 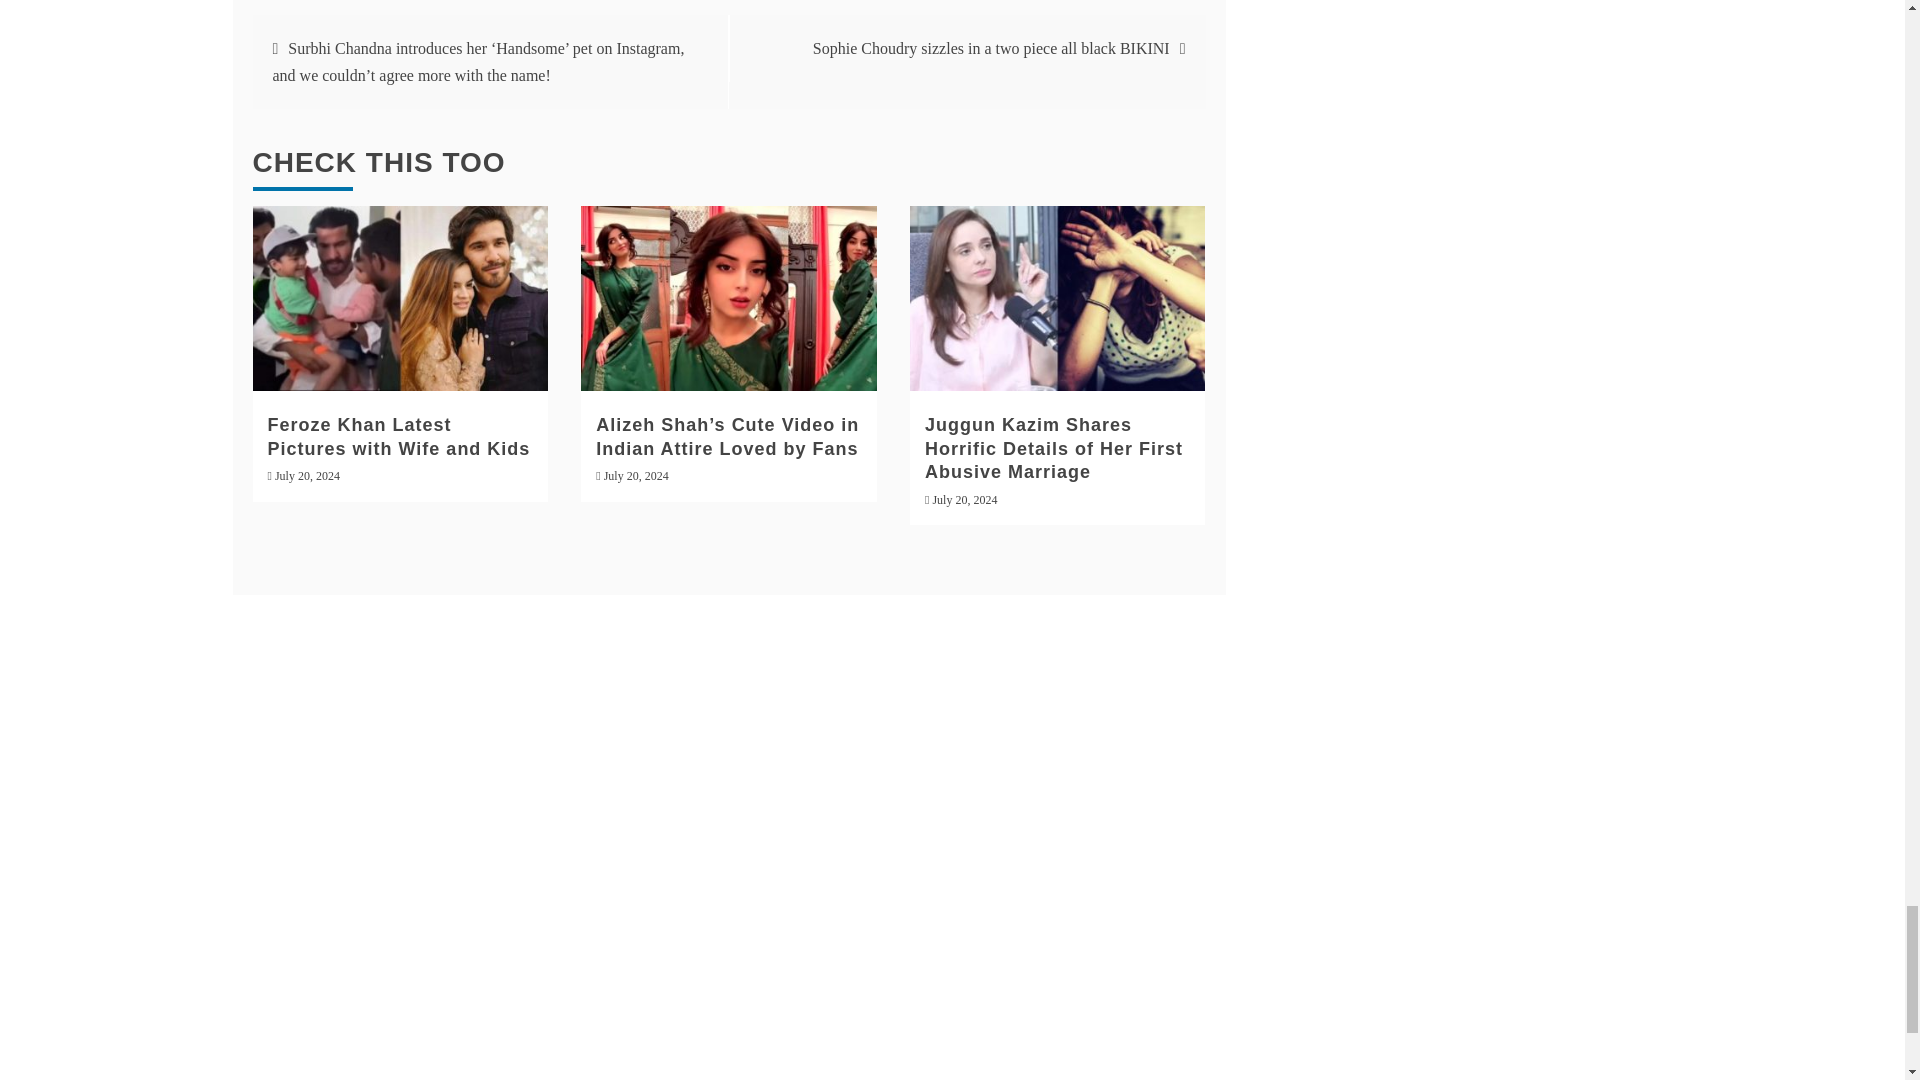 What do you see at coordinates (400, 436) in the screenshot?
I see `Feroze Khan Latest Pictures with Wife and Kids` at bounding box center [400, 436].